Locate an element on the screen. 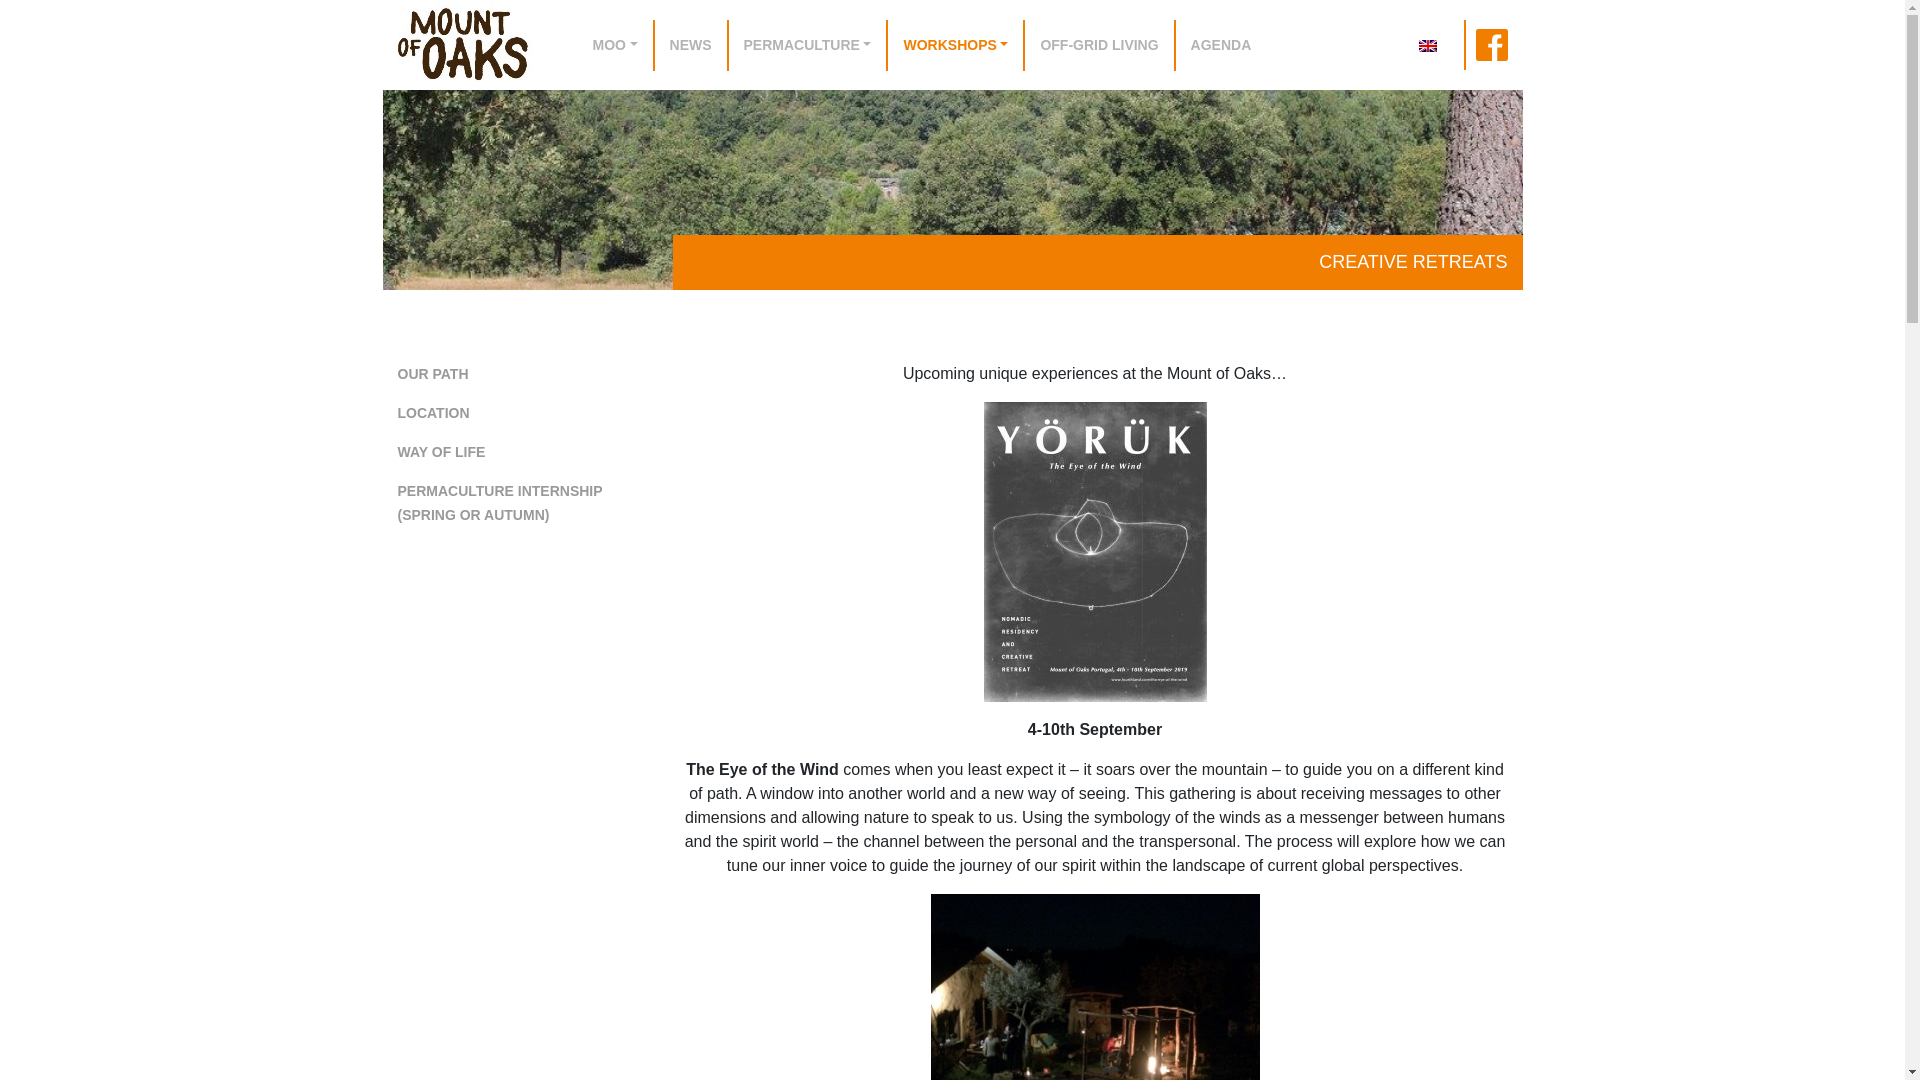 Image resolution: width=1920 pixels, height=1080 pixels. Workshops is located at coordinates (954, 46).